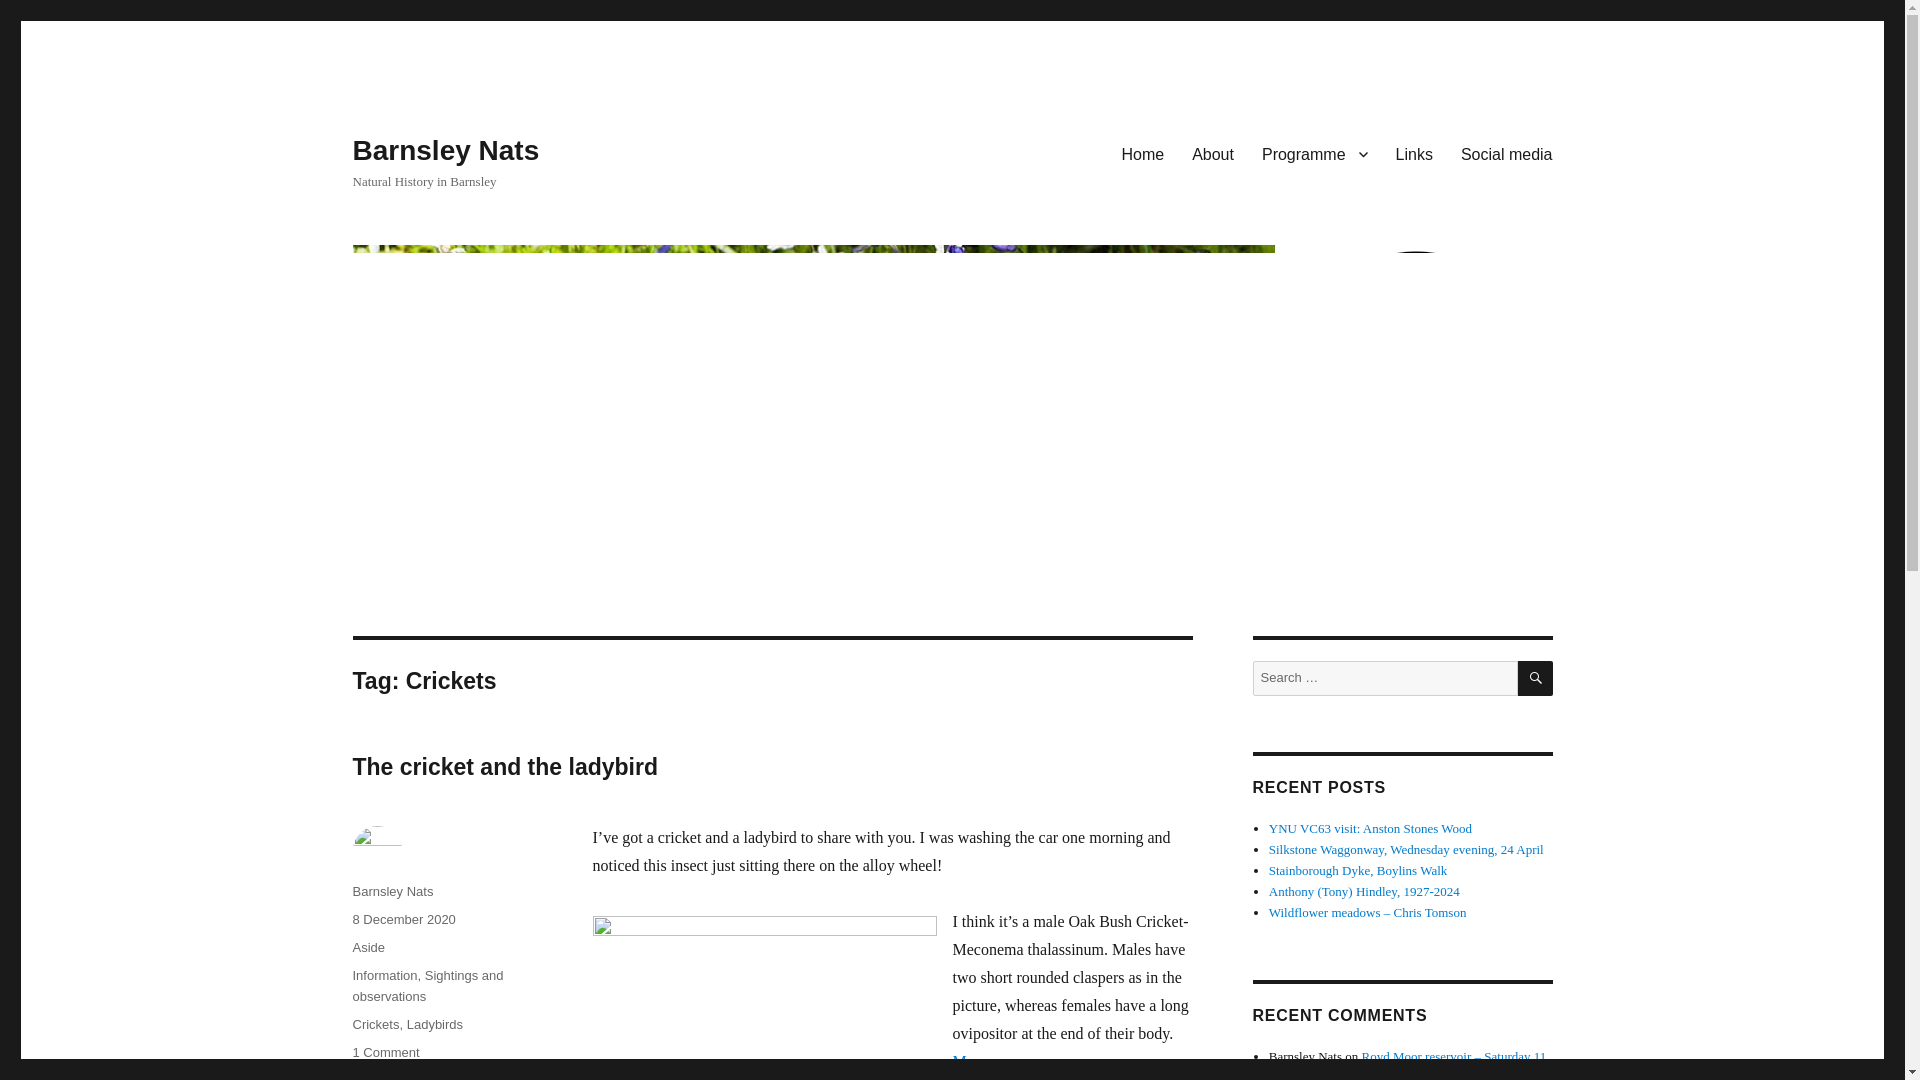 This screenshot has width=1920, height=1080. What do you see at coordinates (1370, 828) in the screenshot?
I see `Stainborough Dyke, Boylins Walk` at bounding box center [1370, 828].